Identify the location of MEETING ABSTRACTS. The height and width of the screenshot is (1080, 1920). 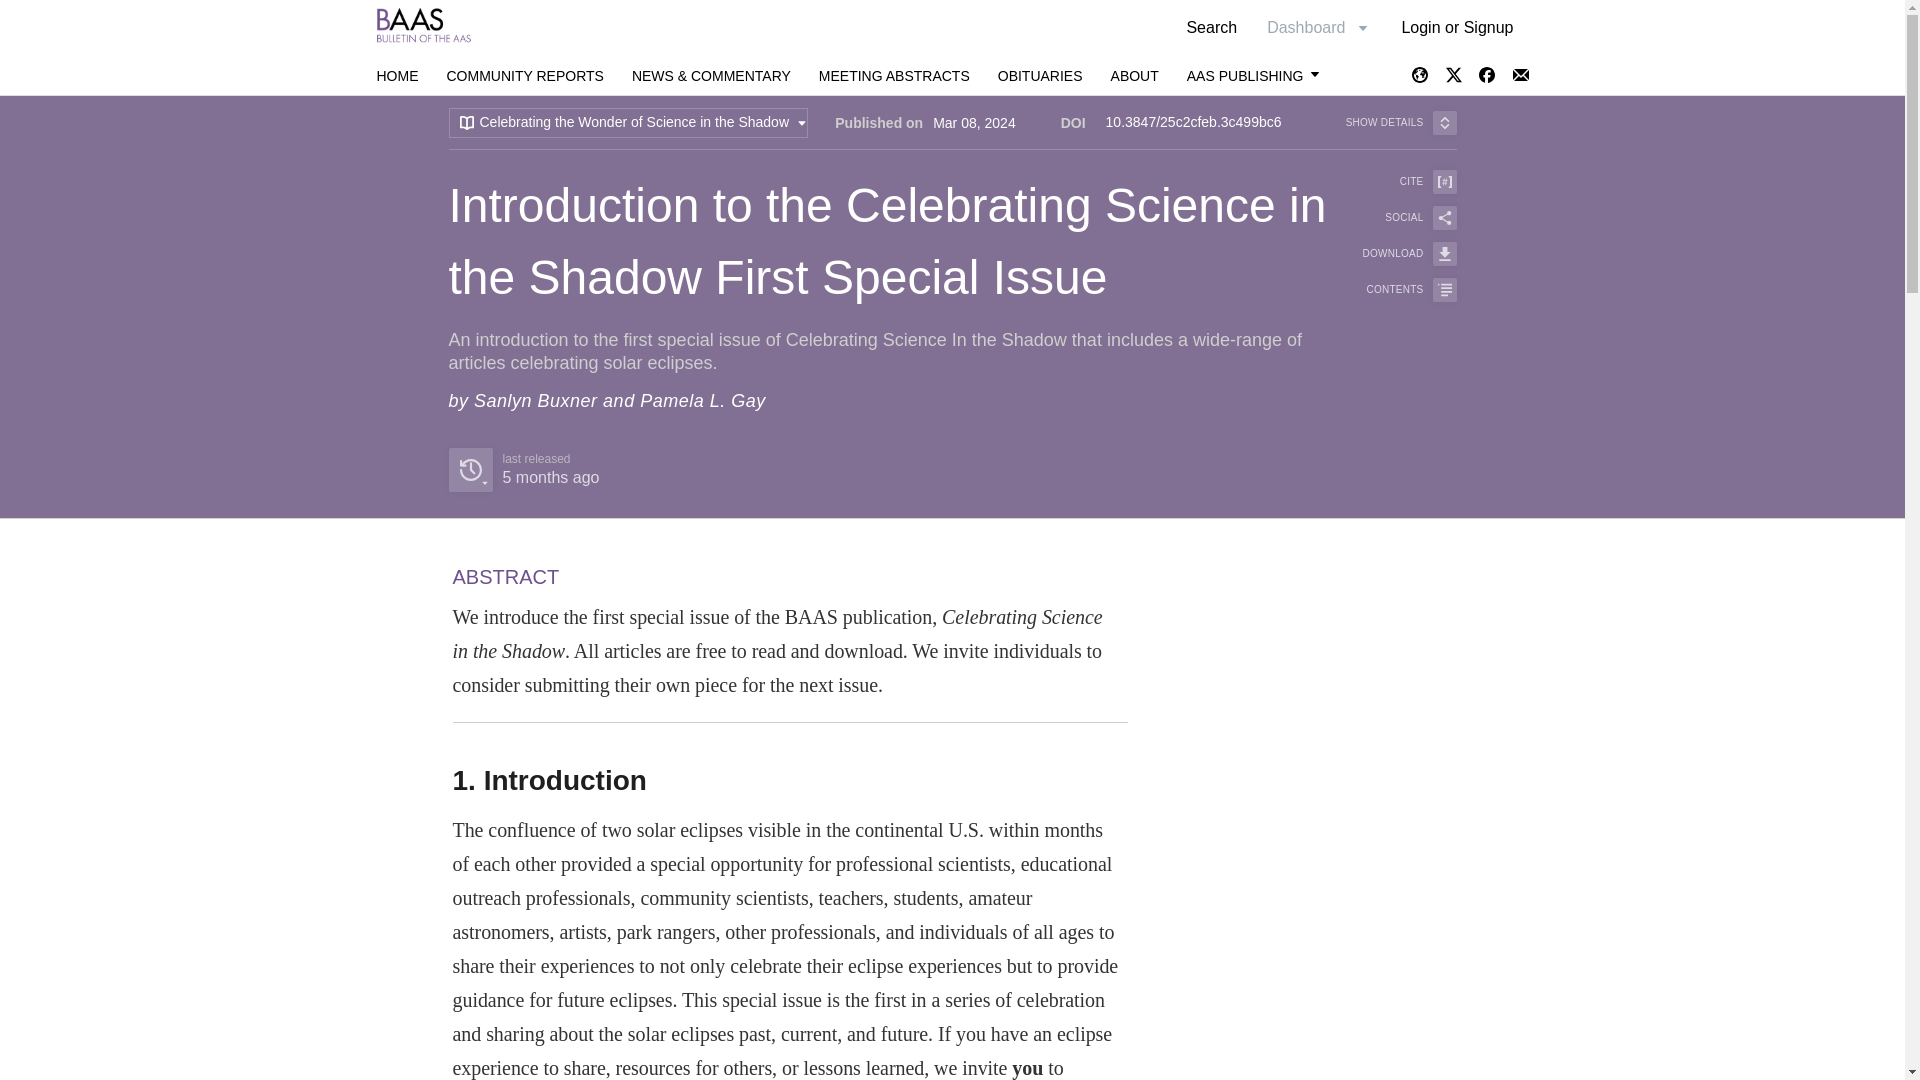
(894, 76).